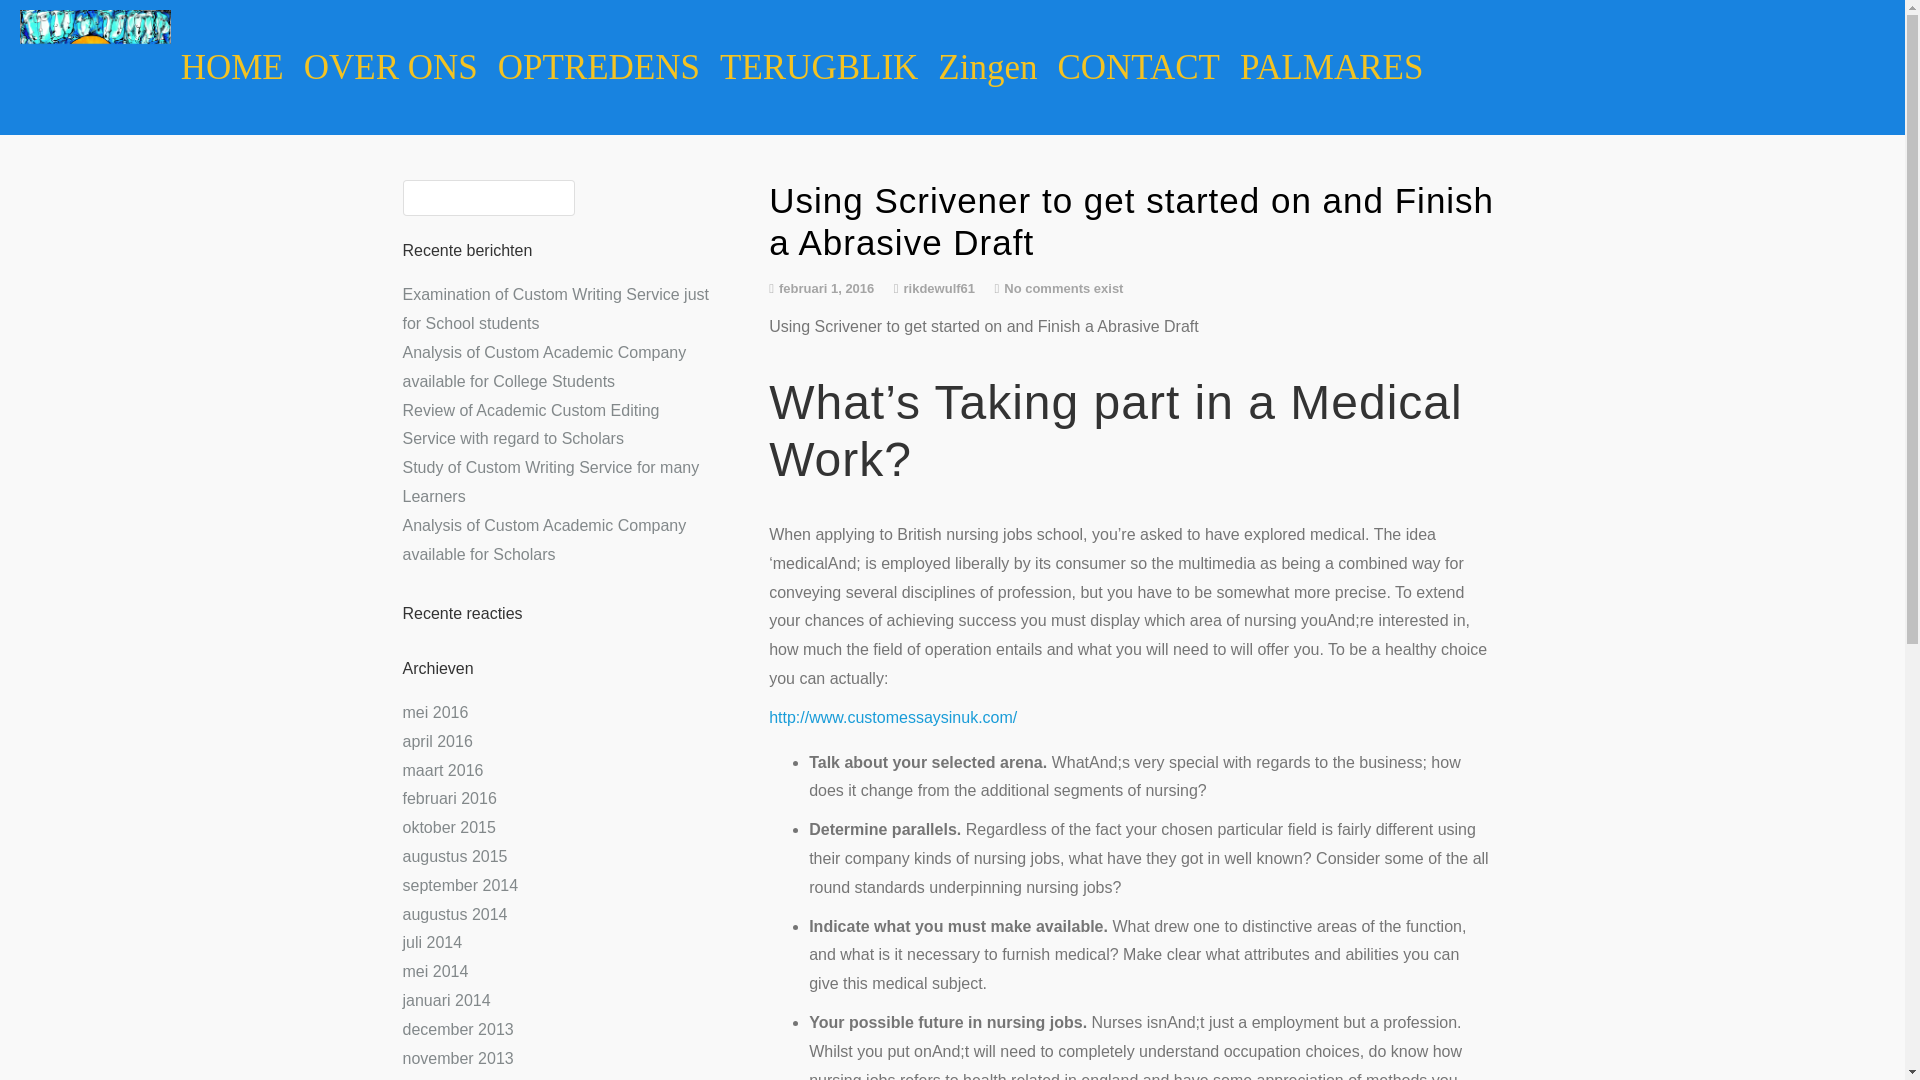 Image resolution: width=1920 pixels, height=1080 pixels. Describe the element at coordinates (448, 826) in the screenshot. I see `oktober 2015` at that location.